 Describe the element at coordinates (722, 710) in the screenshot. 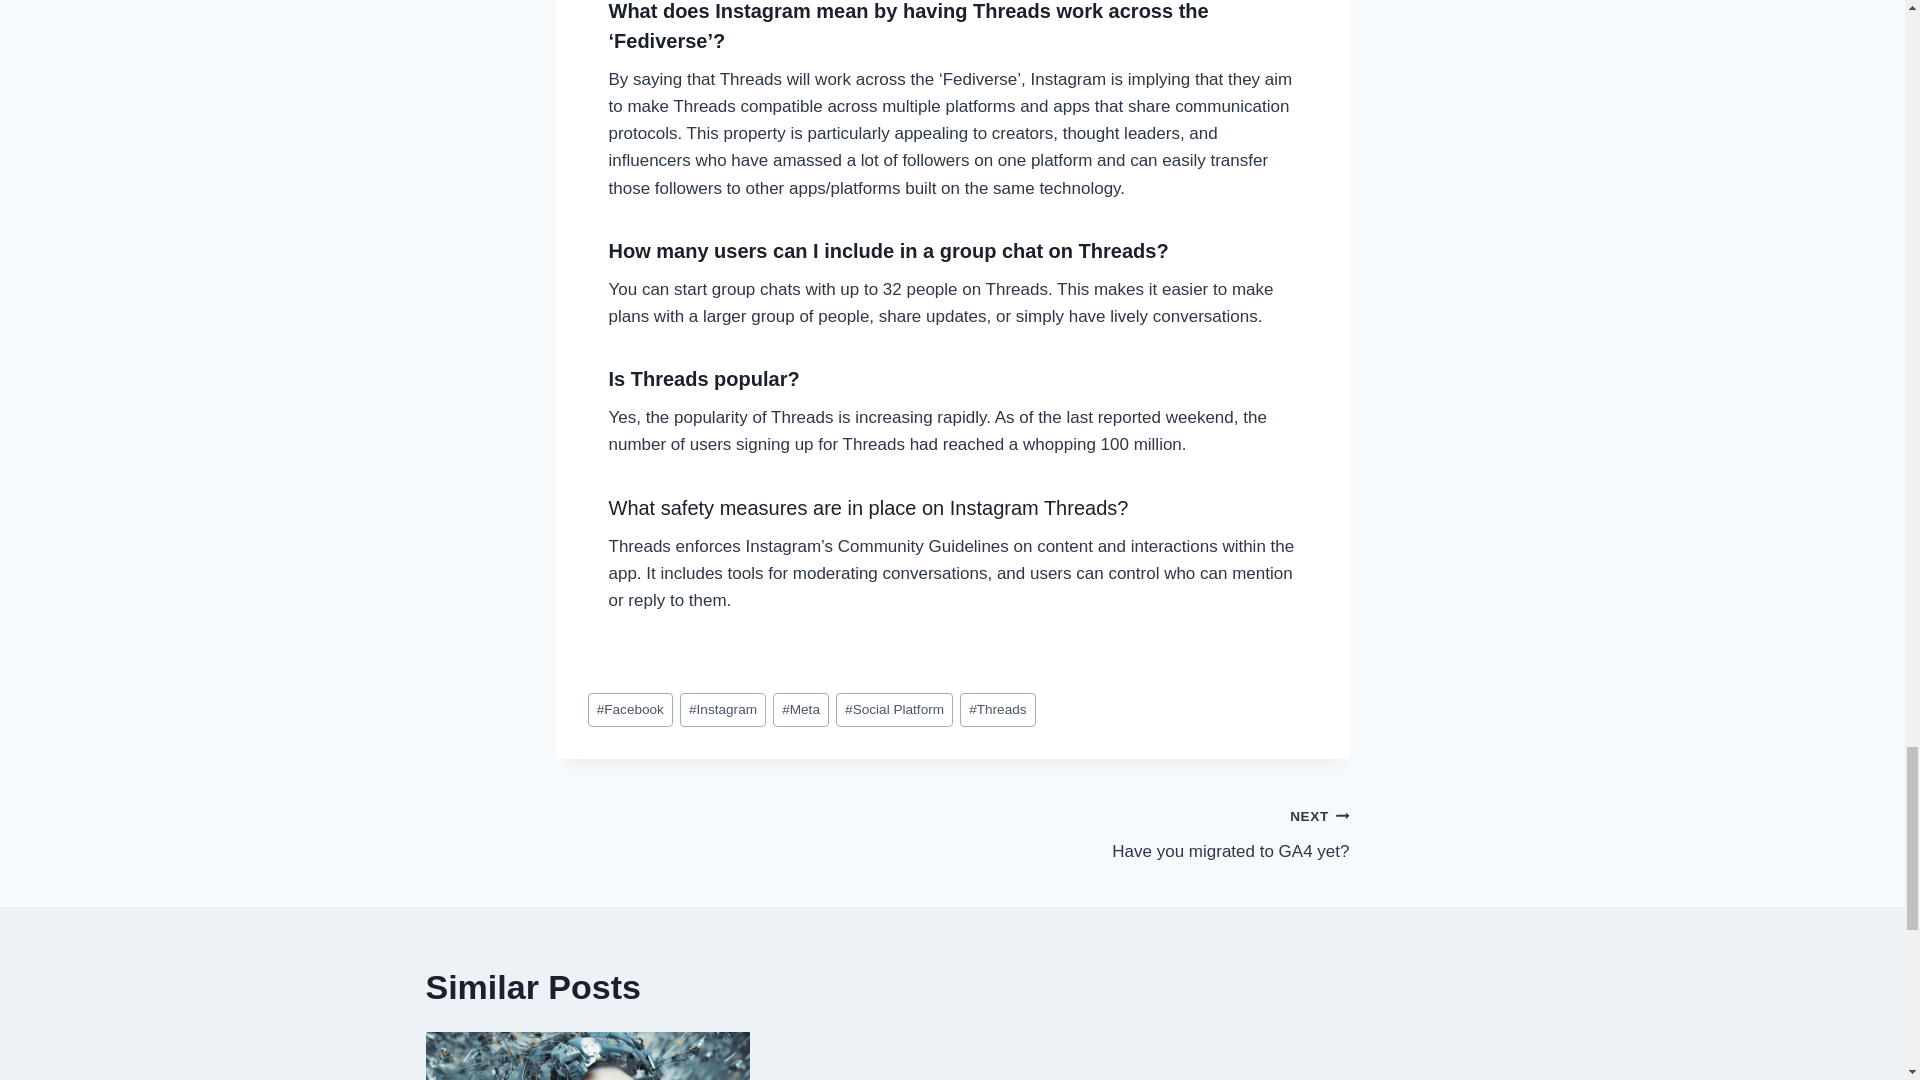

I see `Instagram` at that location.